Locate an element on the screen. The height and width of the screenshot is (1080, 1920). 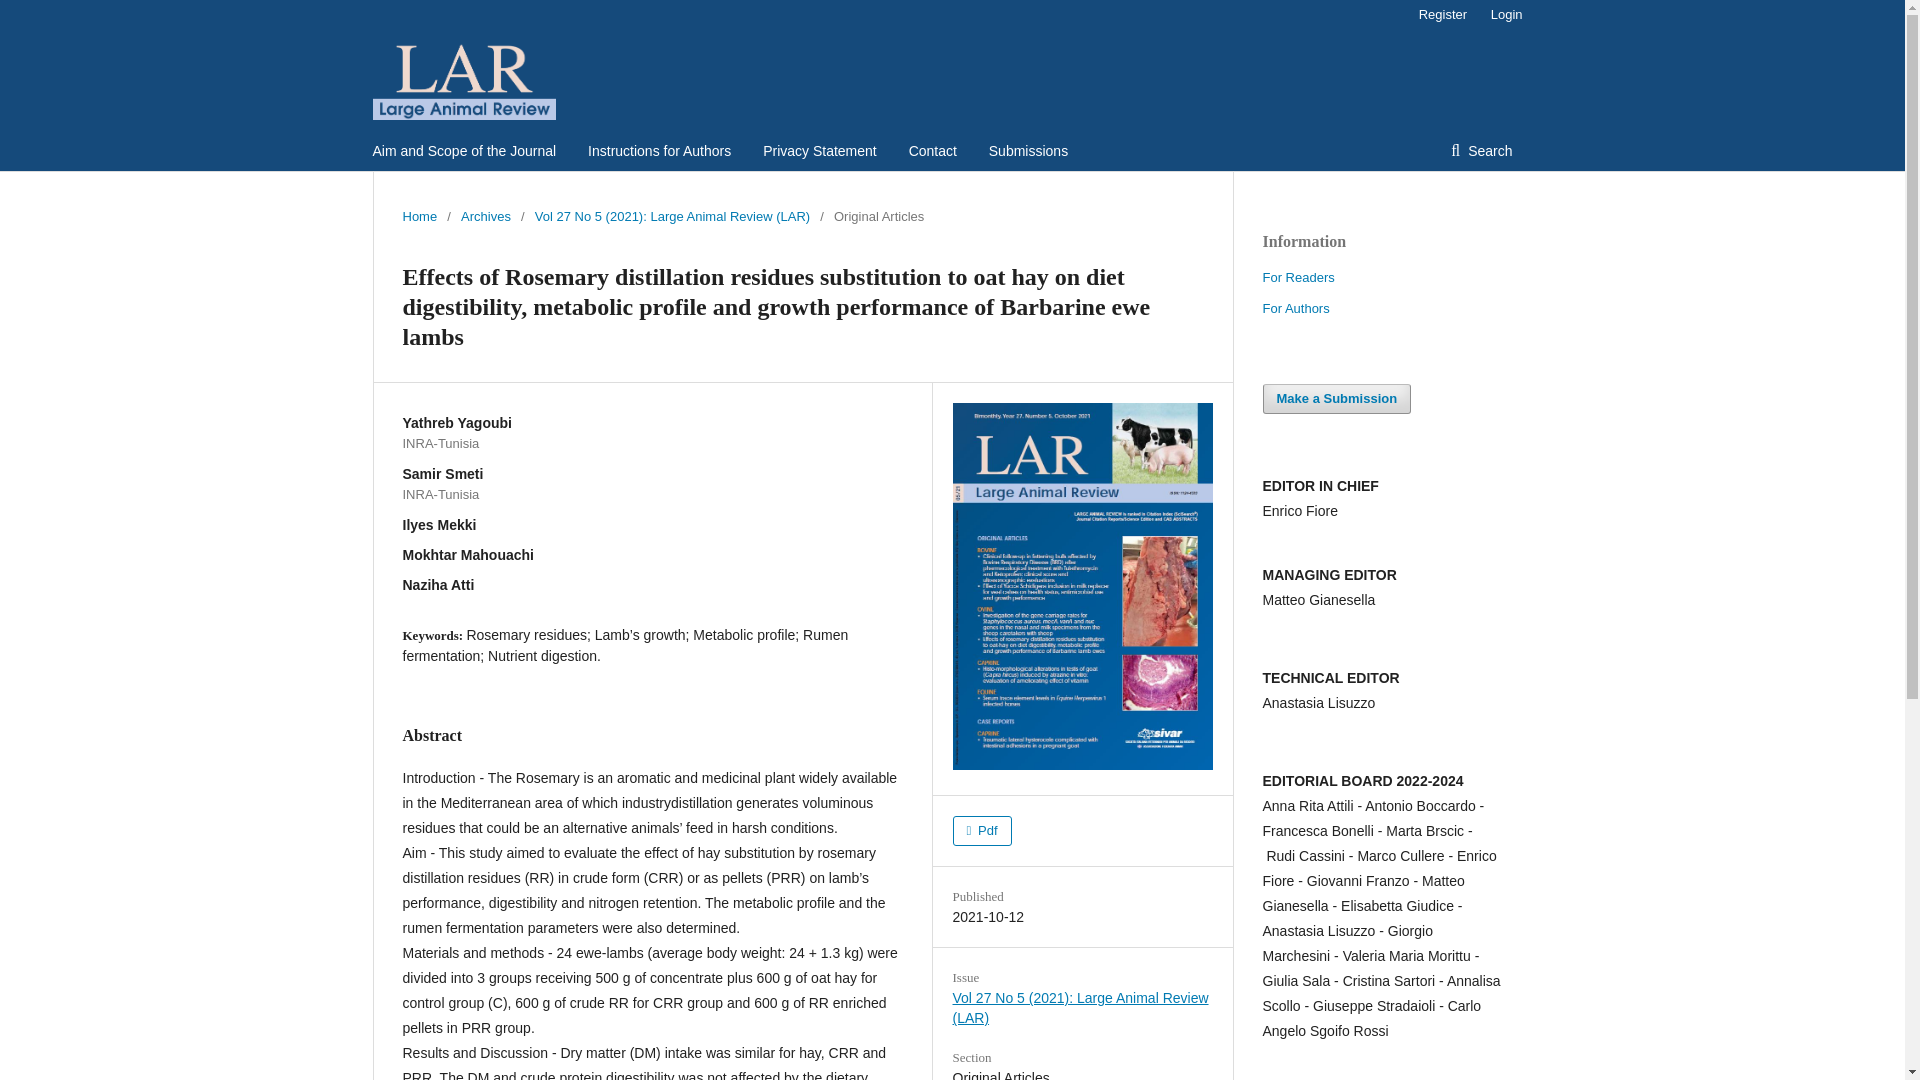
For Authors is located at coordinates (1294, 308).